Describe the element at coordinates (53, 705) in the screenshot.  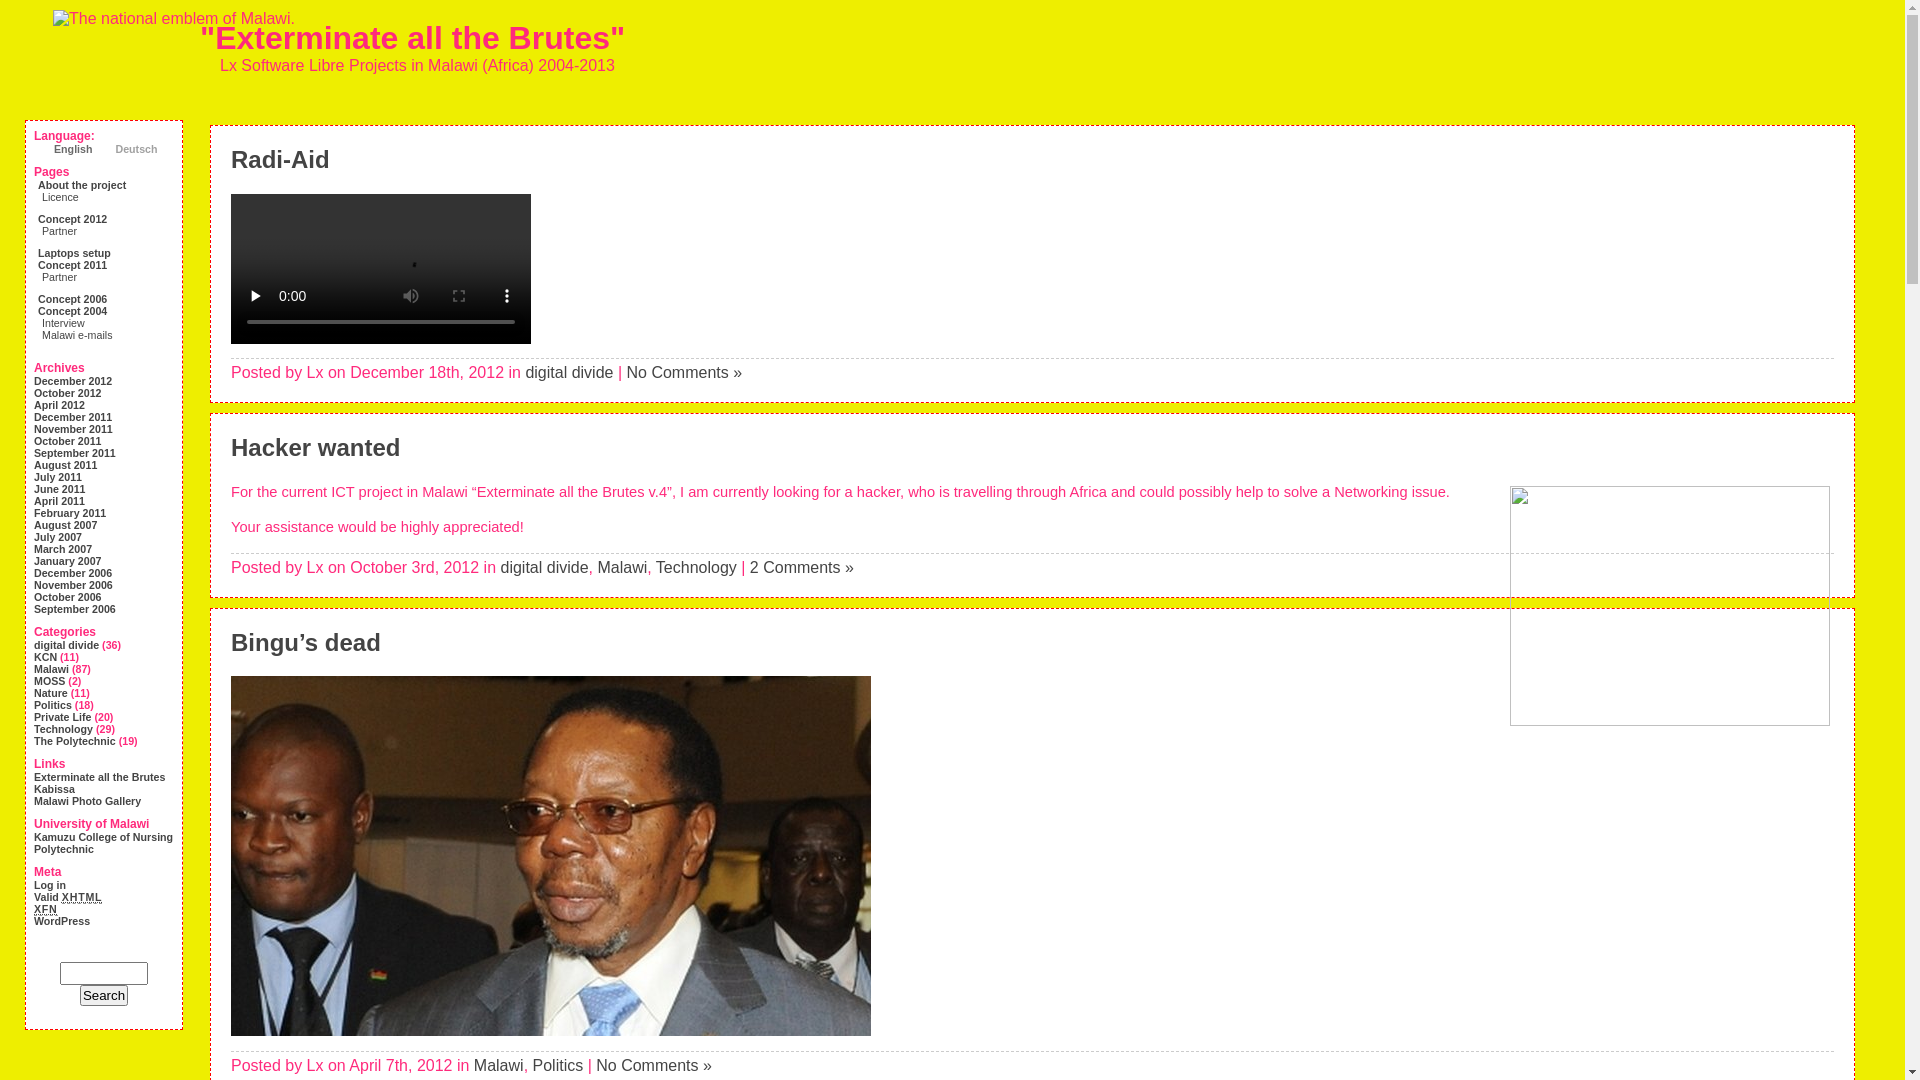
I see `Politics` at that location.